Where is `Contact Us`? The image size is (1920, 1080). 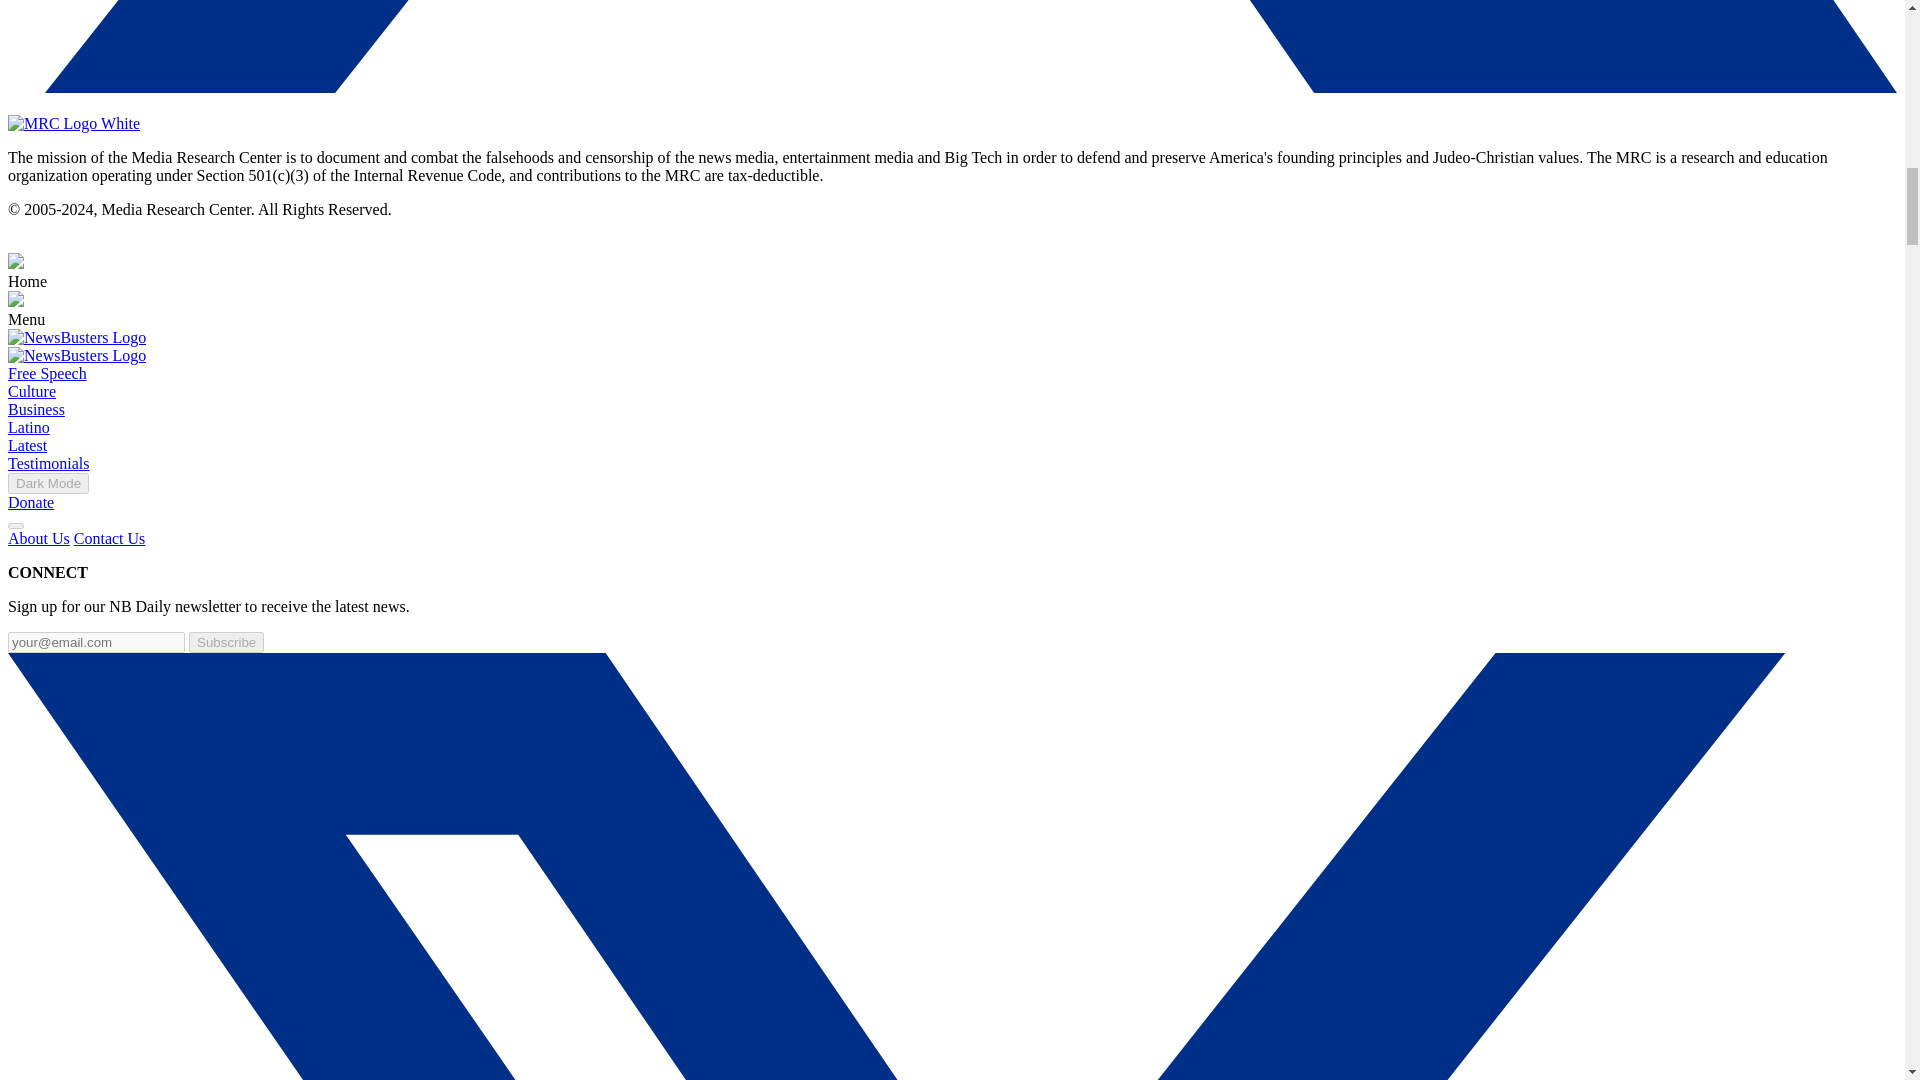
Contact Us is located at coordinates (110, 538).